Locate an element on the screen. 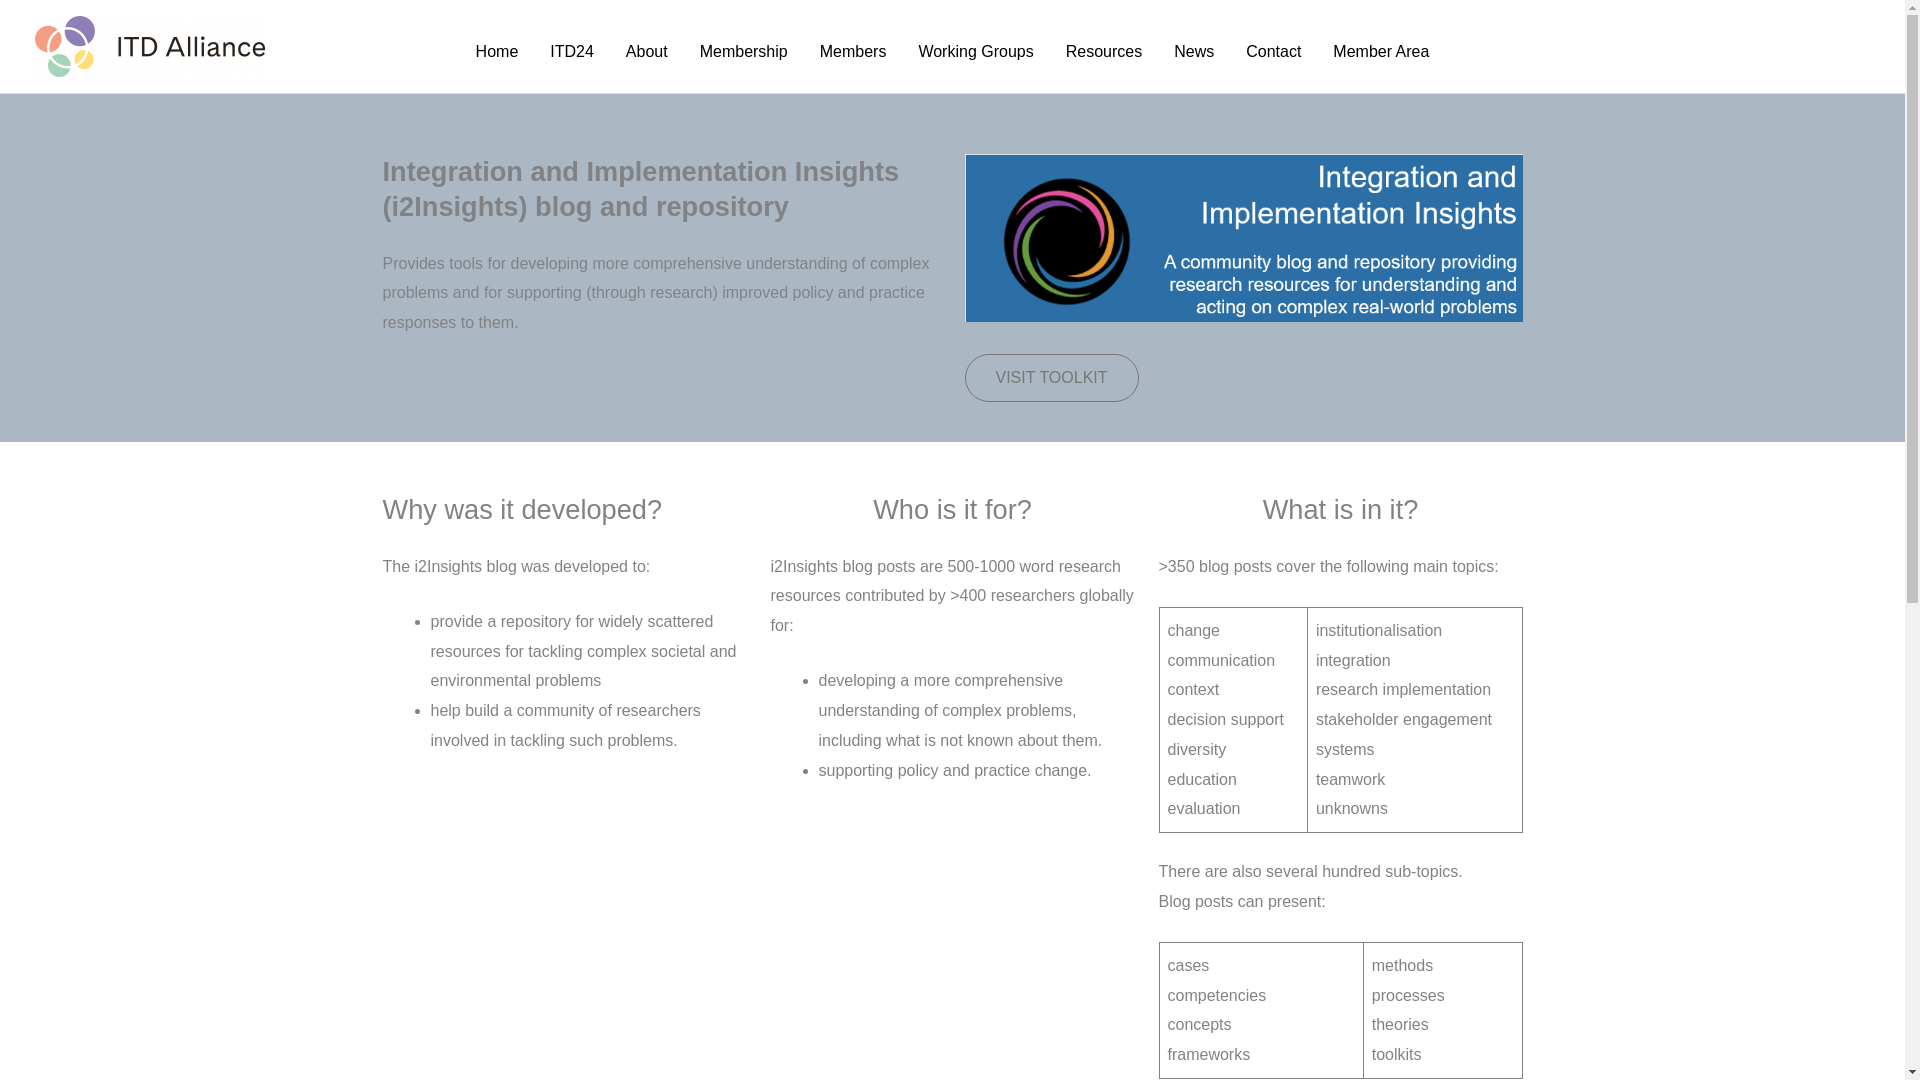 This screenshot has width=1920, height=1080. Members is located at coordinates (853, 50).